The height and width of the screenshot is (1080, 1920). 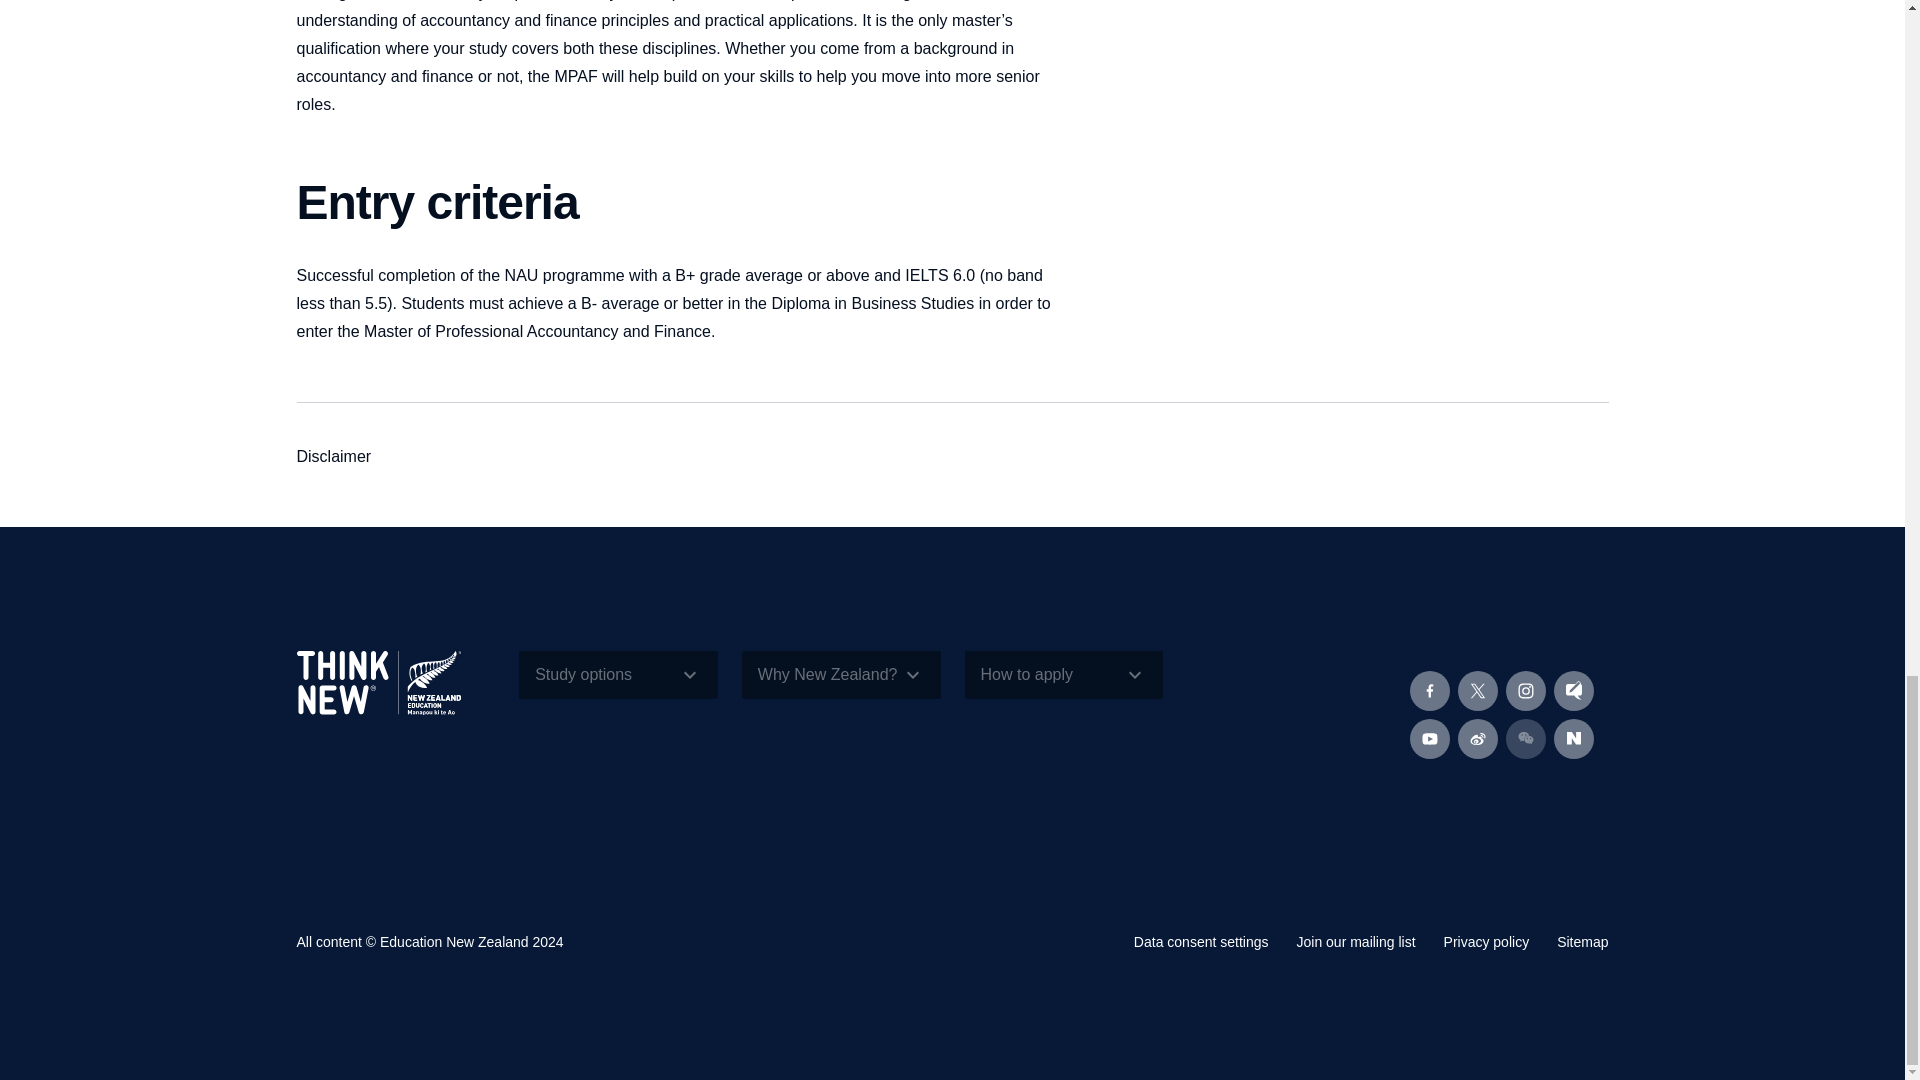 What do you see at coordinates (378, 682) in the screenshot?
I see `New Zealand Education - Think New Logo` at bounding box center [378, 682].